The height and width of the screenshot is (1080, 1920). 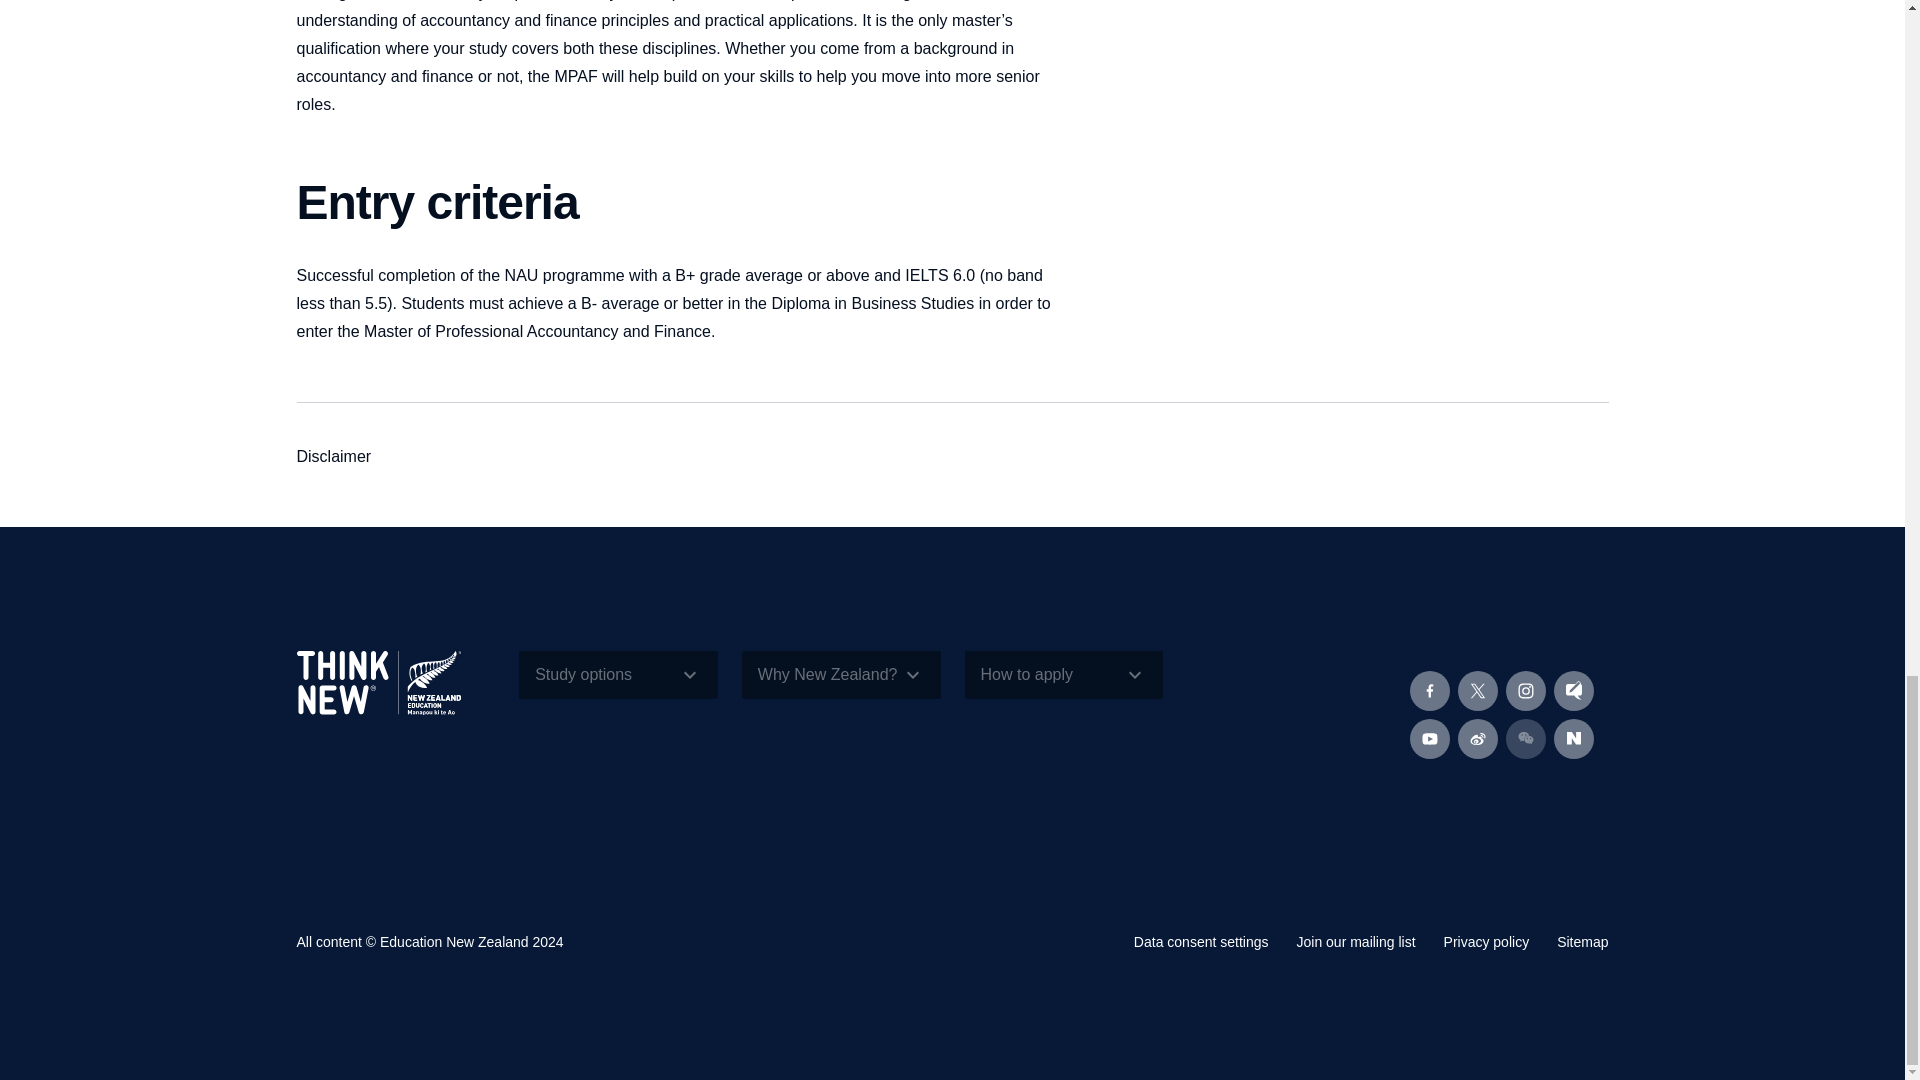 What do you see at coordinates (378, 682) in the screenshot?
I see `New Zealand Education - Think New Logo` at bounding box center [378, 682].